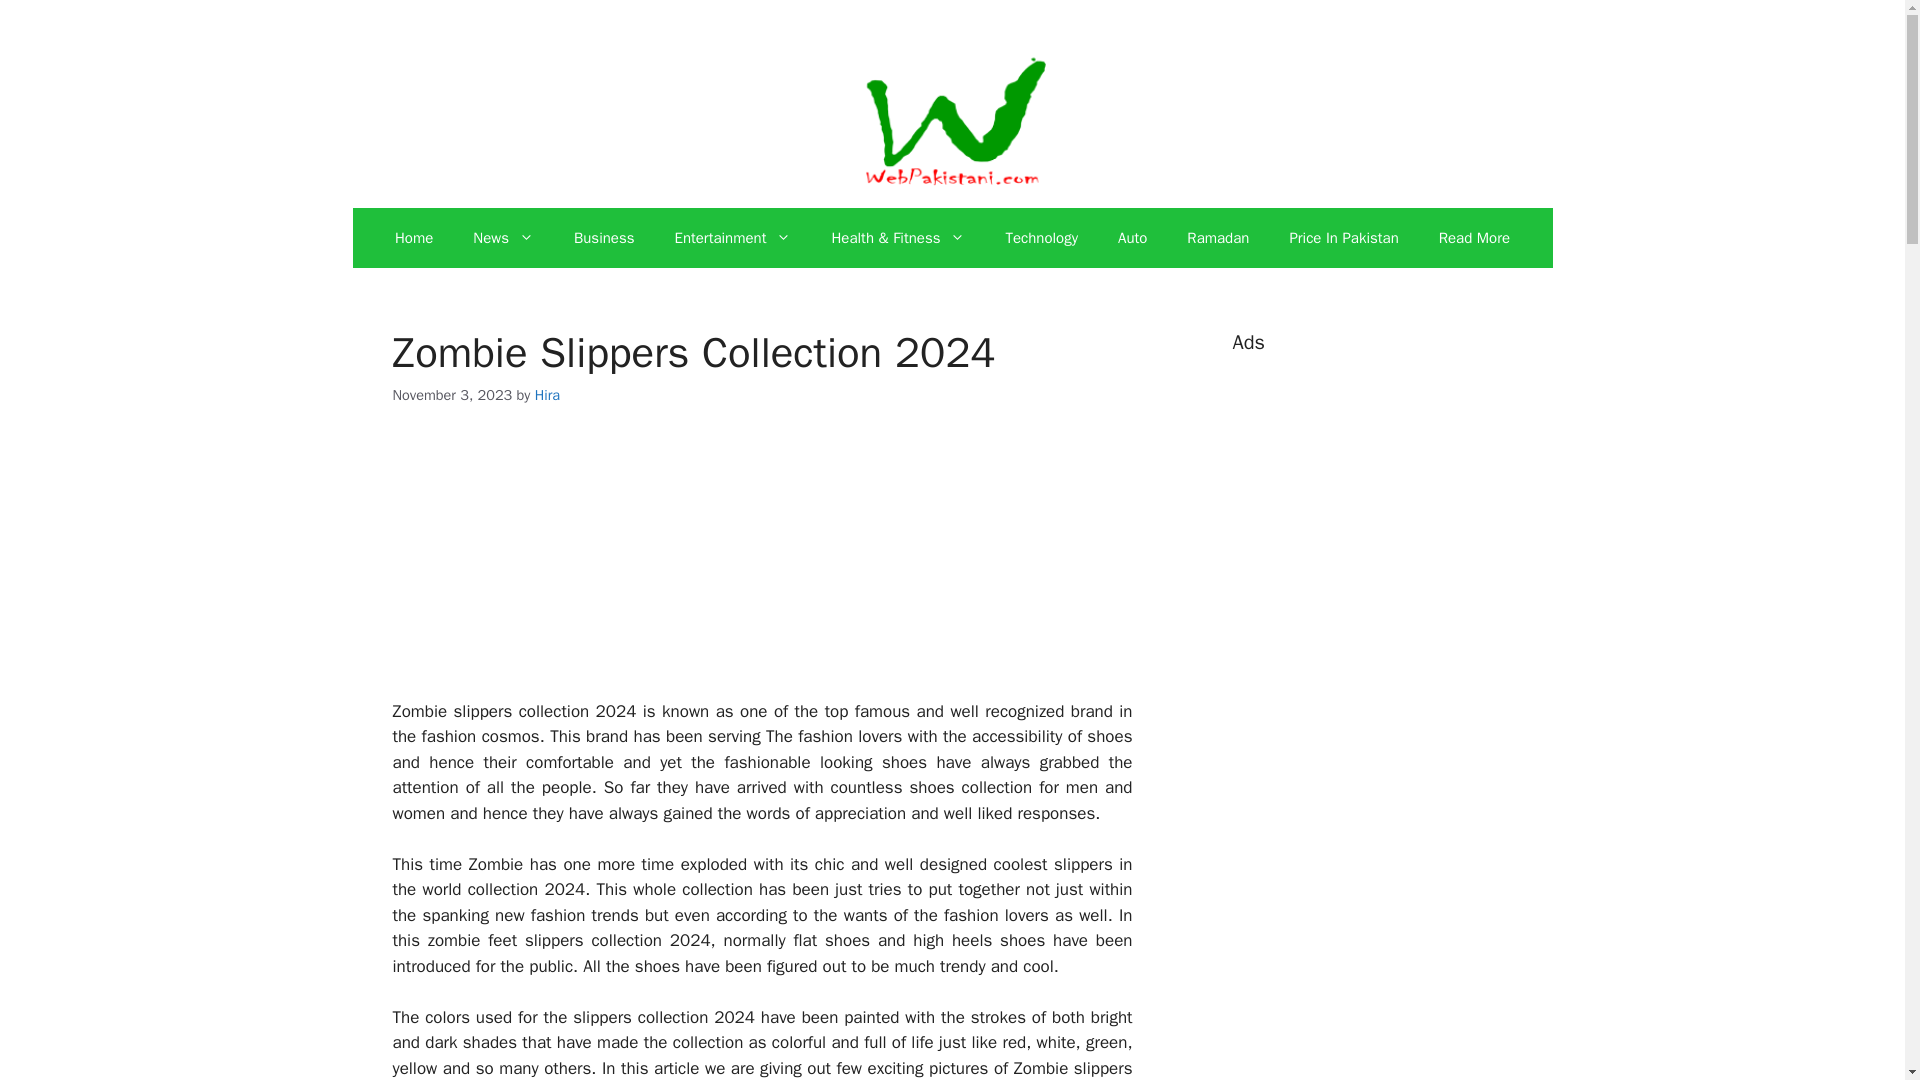 This screenshot has width=1920, height=1080. Describe the element at coordinates (504, 238) in the screenshot. I see `News` at that location.